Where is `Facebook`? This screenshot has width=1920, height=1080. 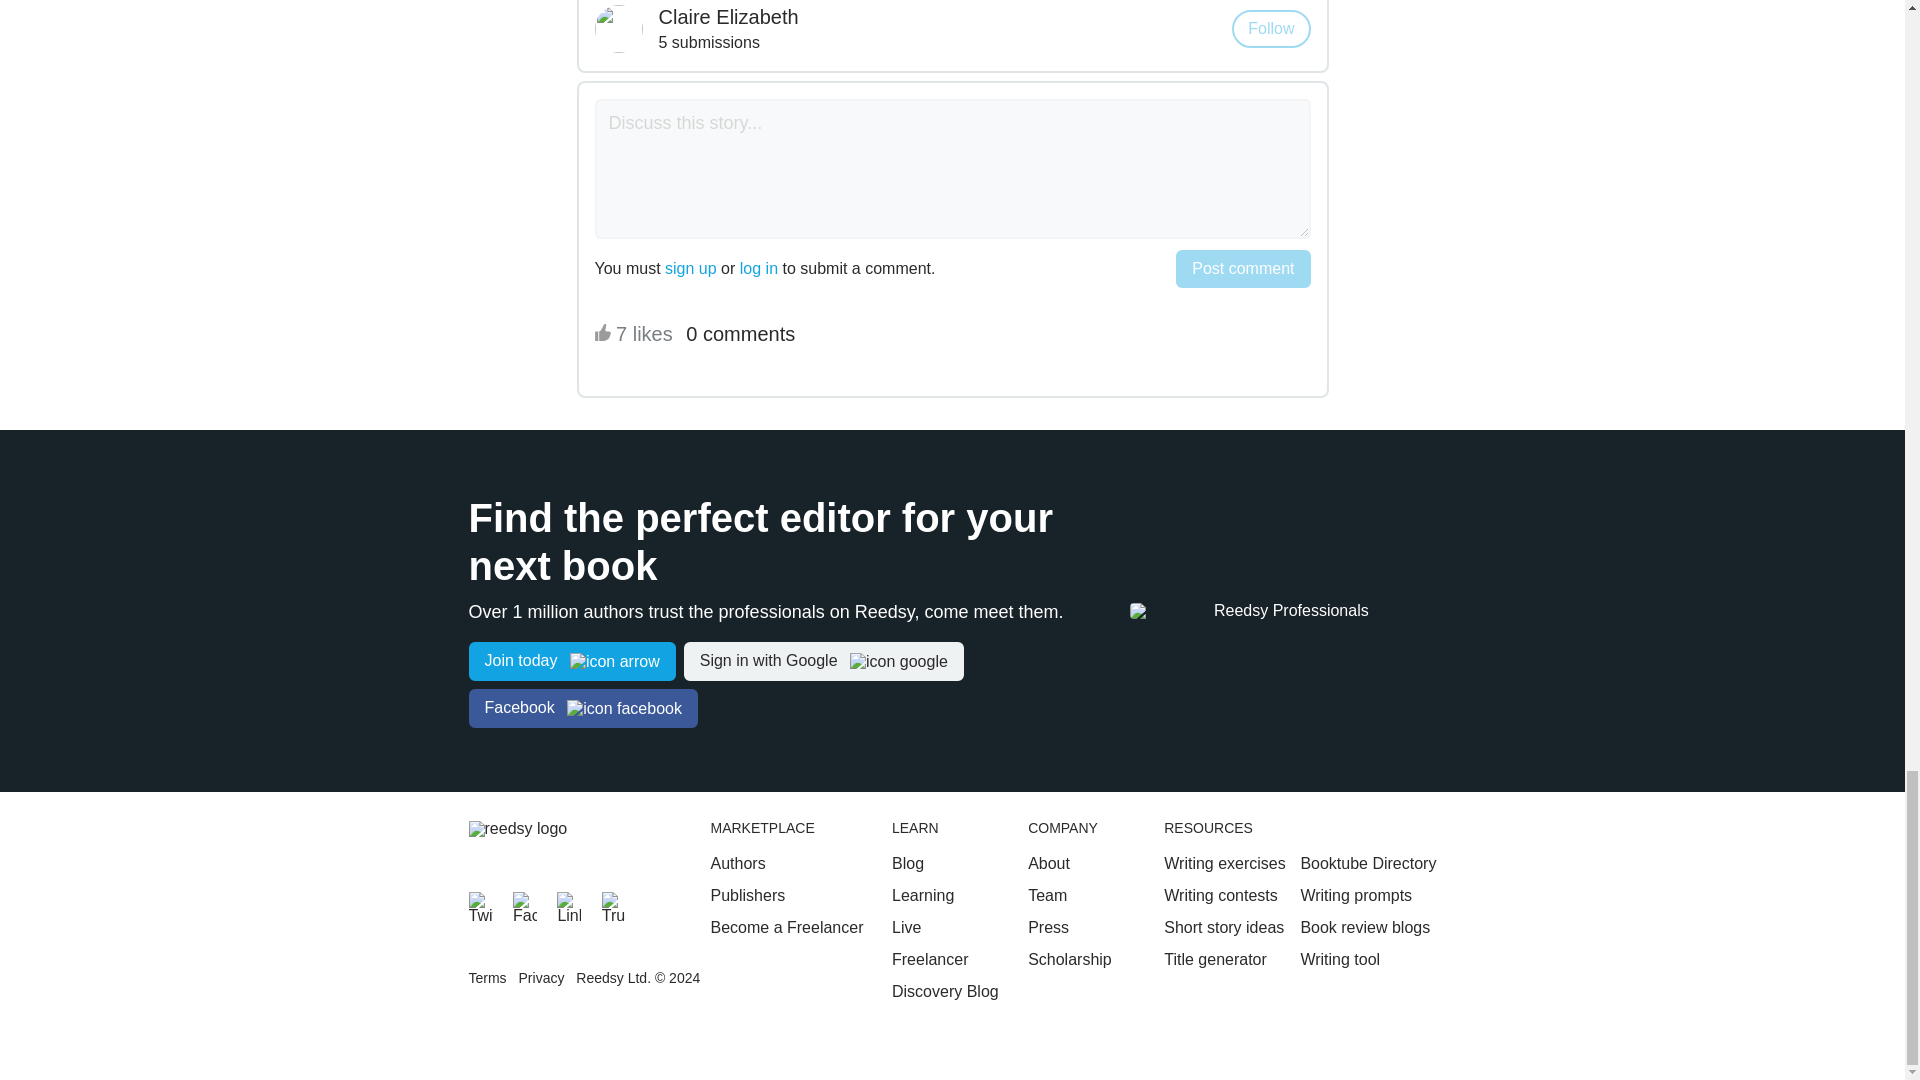 Facebook is located at coordinates (524, 904).